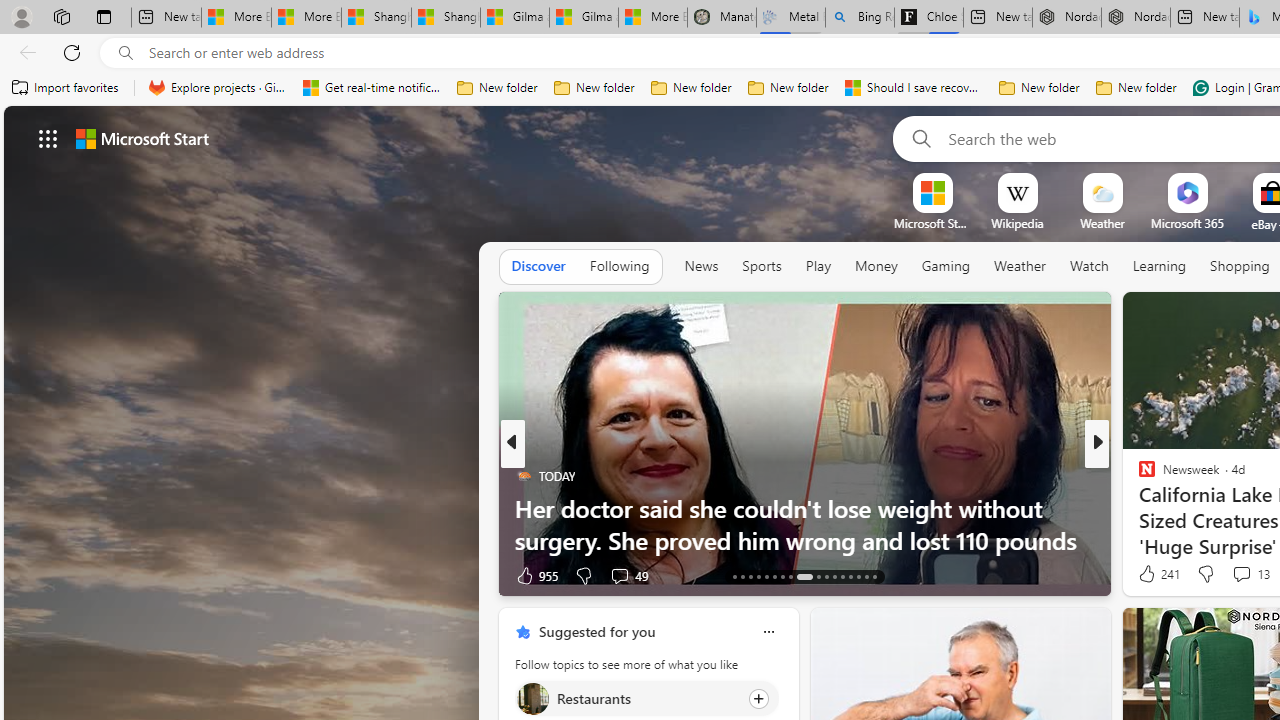 The image size is (1280, 720). I want to click on AutomationID: tab-27, so click(858, 576).